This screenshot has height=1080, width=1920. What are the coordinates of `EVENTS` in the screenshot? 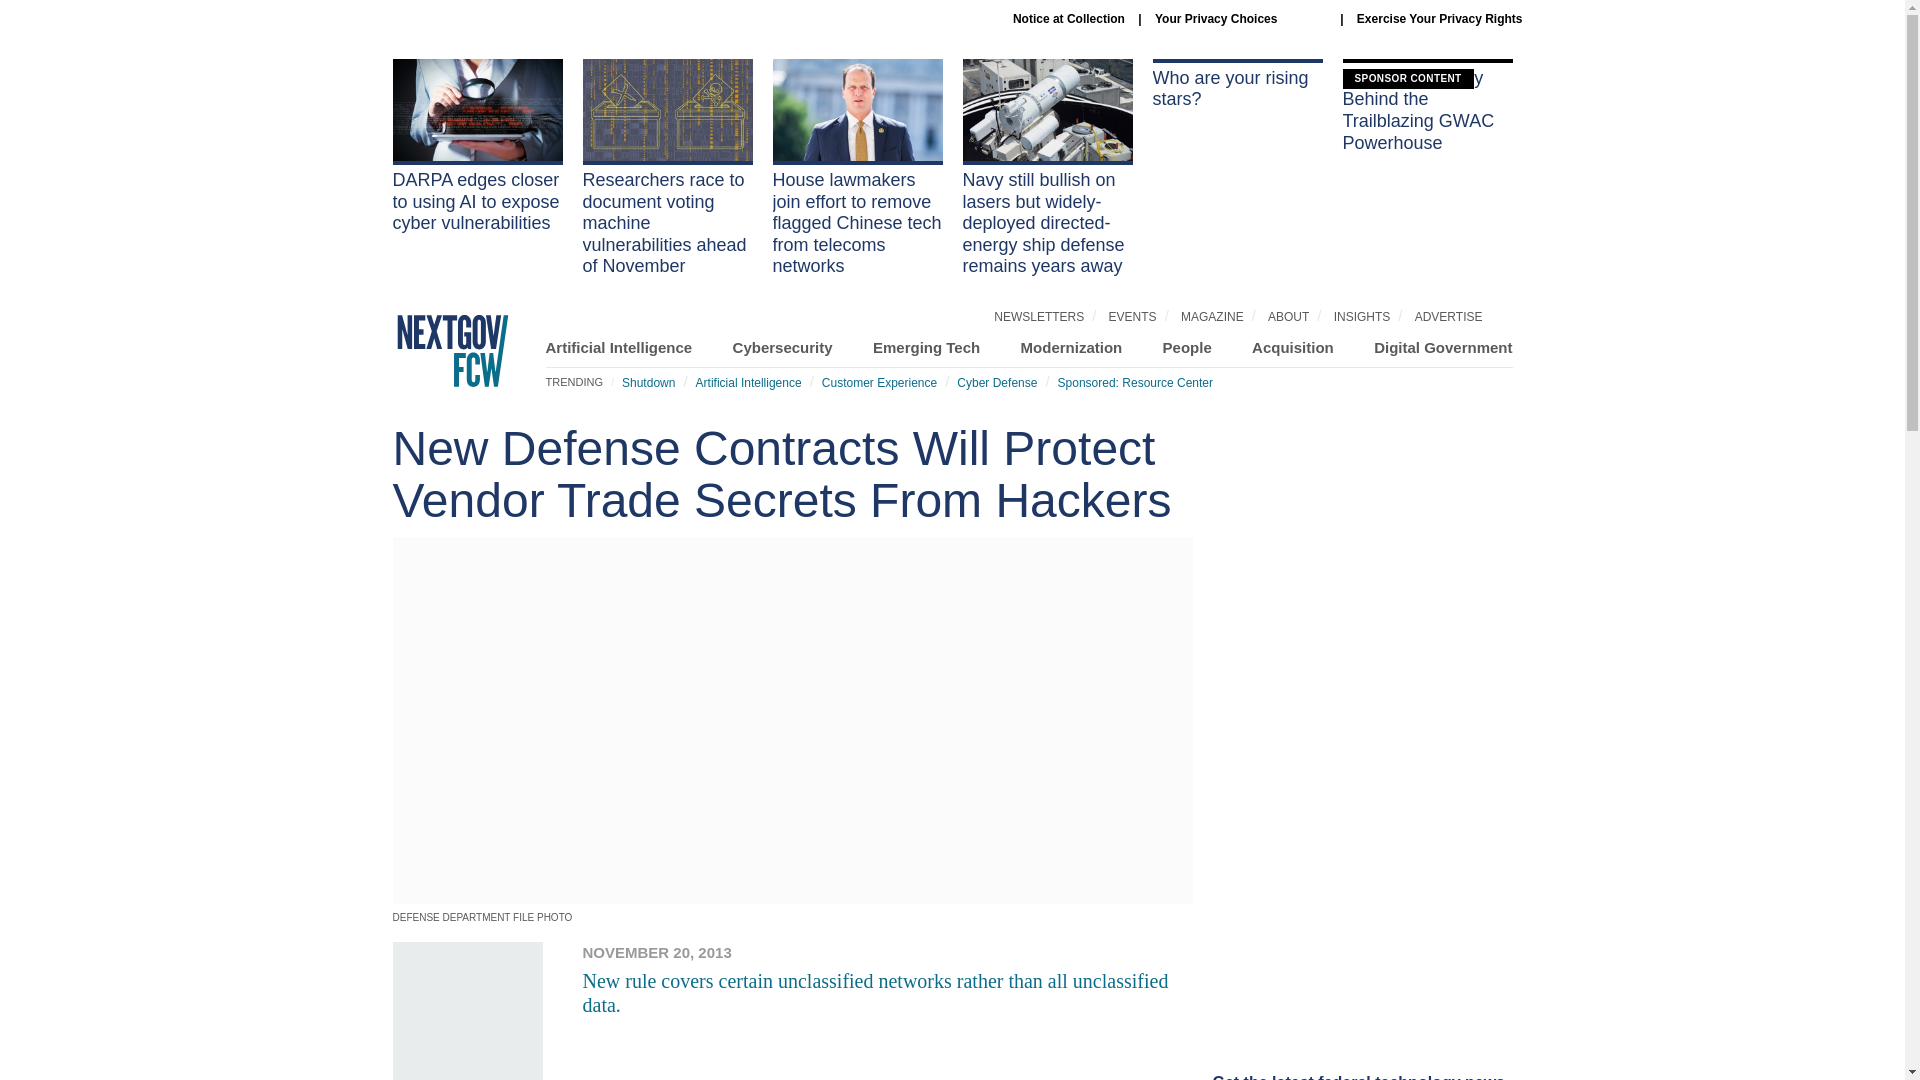 It's located at (1133, 316).